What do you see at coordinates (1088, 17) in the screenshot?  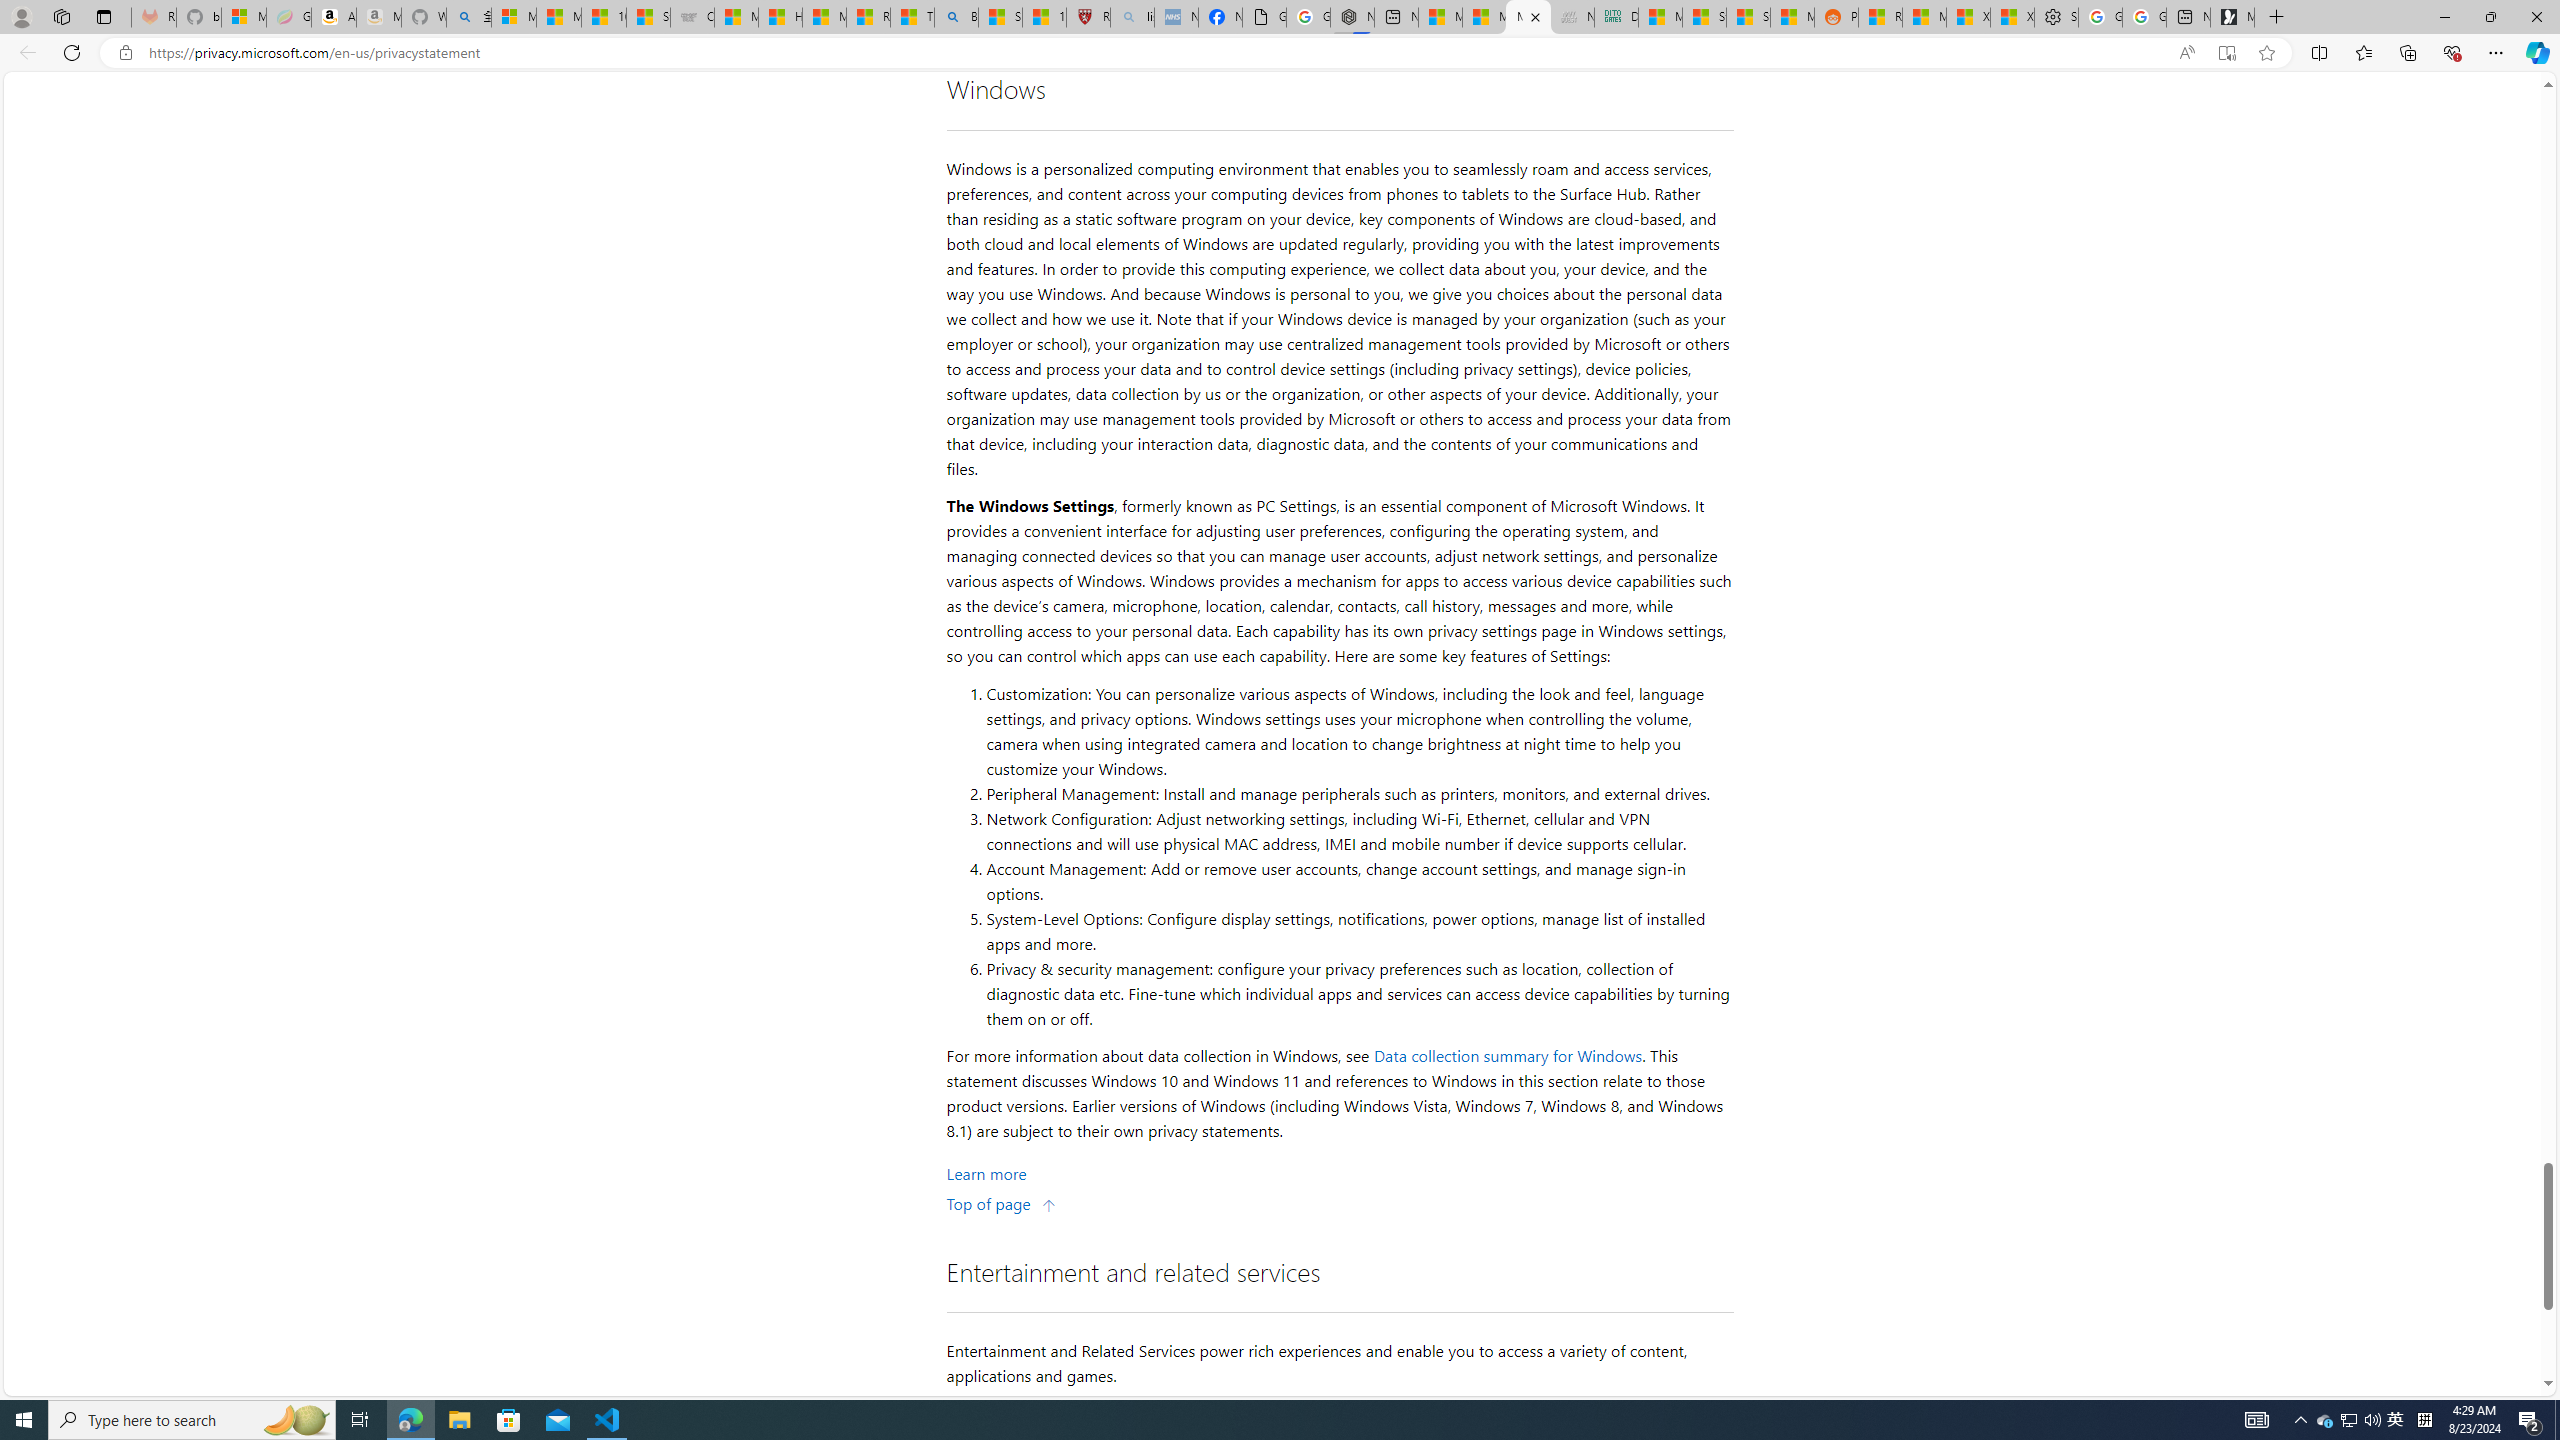 I see `Robert H. Shmerling, MD - Harvard Health` at bounding box center [1088, 17].